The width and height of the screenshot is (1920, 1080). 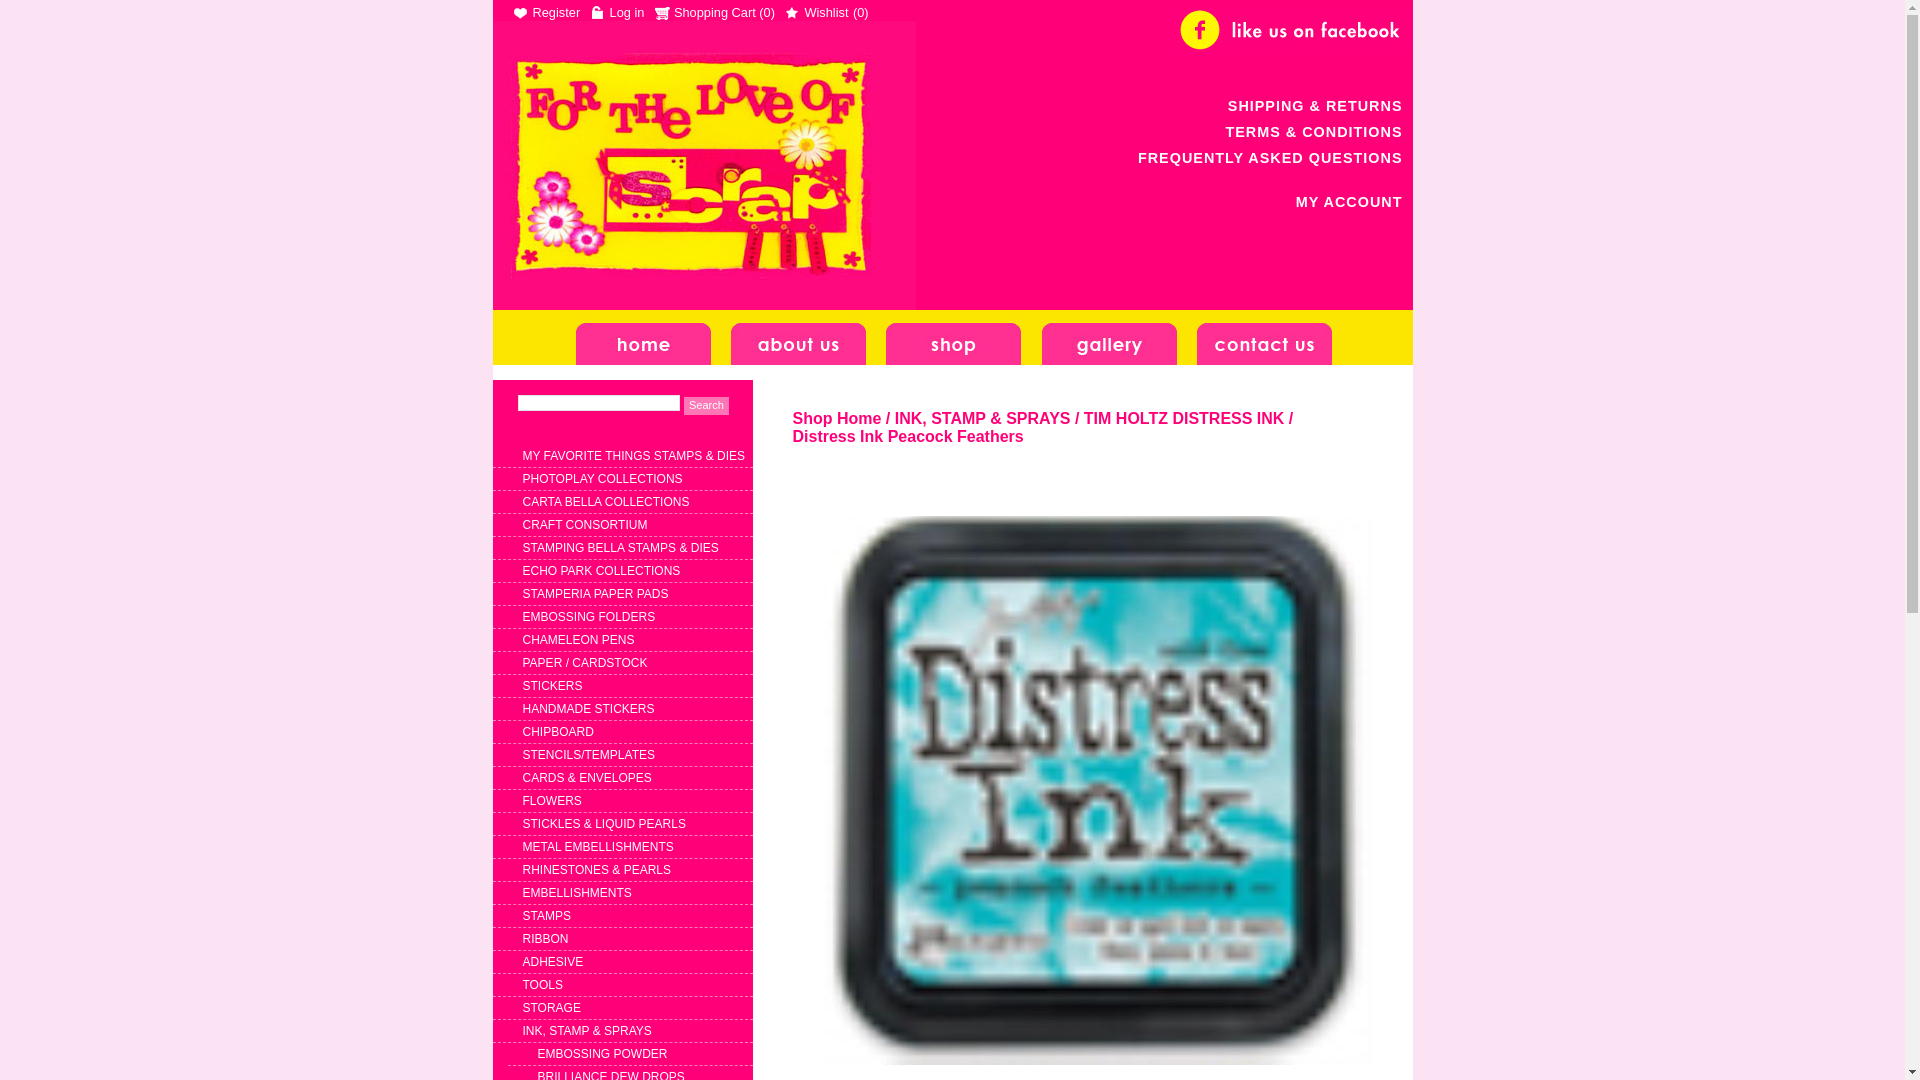 What do you see at coordinates (586, 778) in the screenshot?
I see `CARDS & ENVELOPES` at bounding box center [586, 778].